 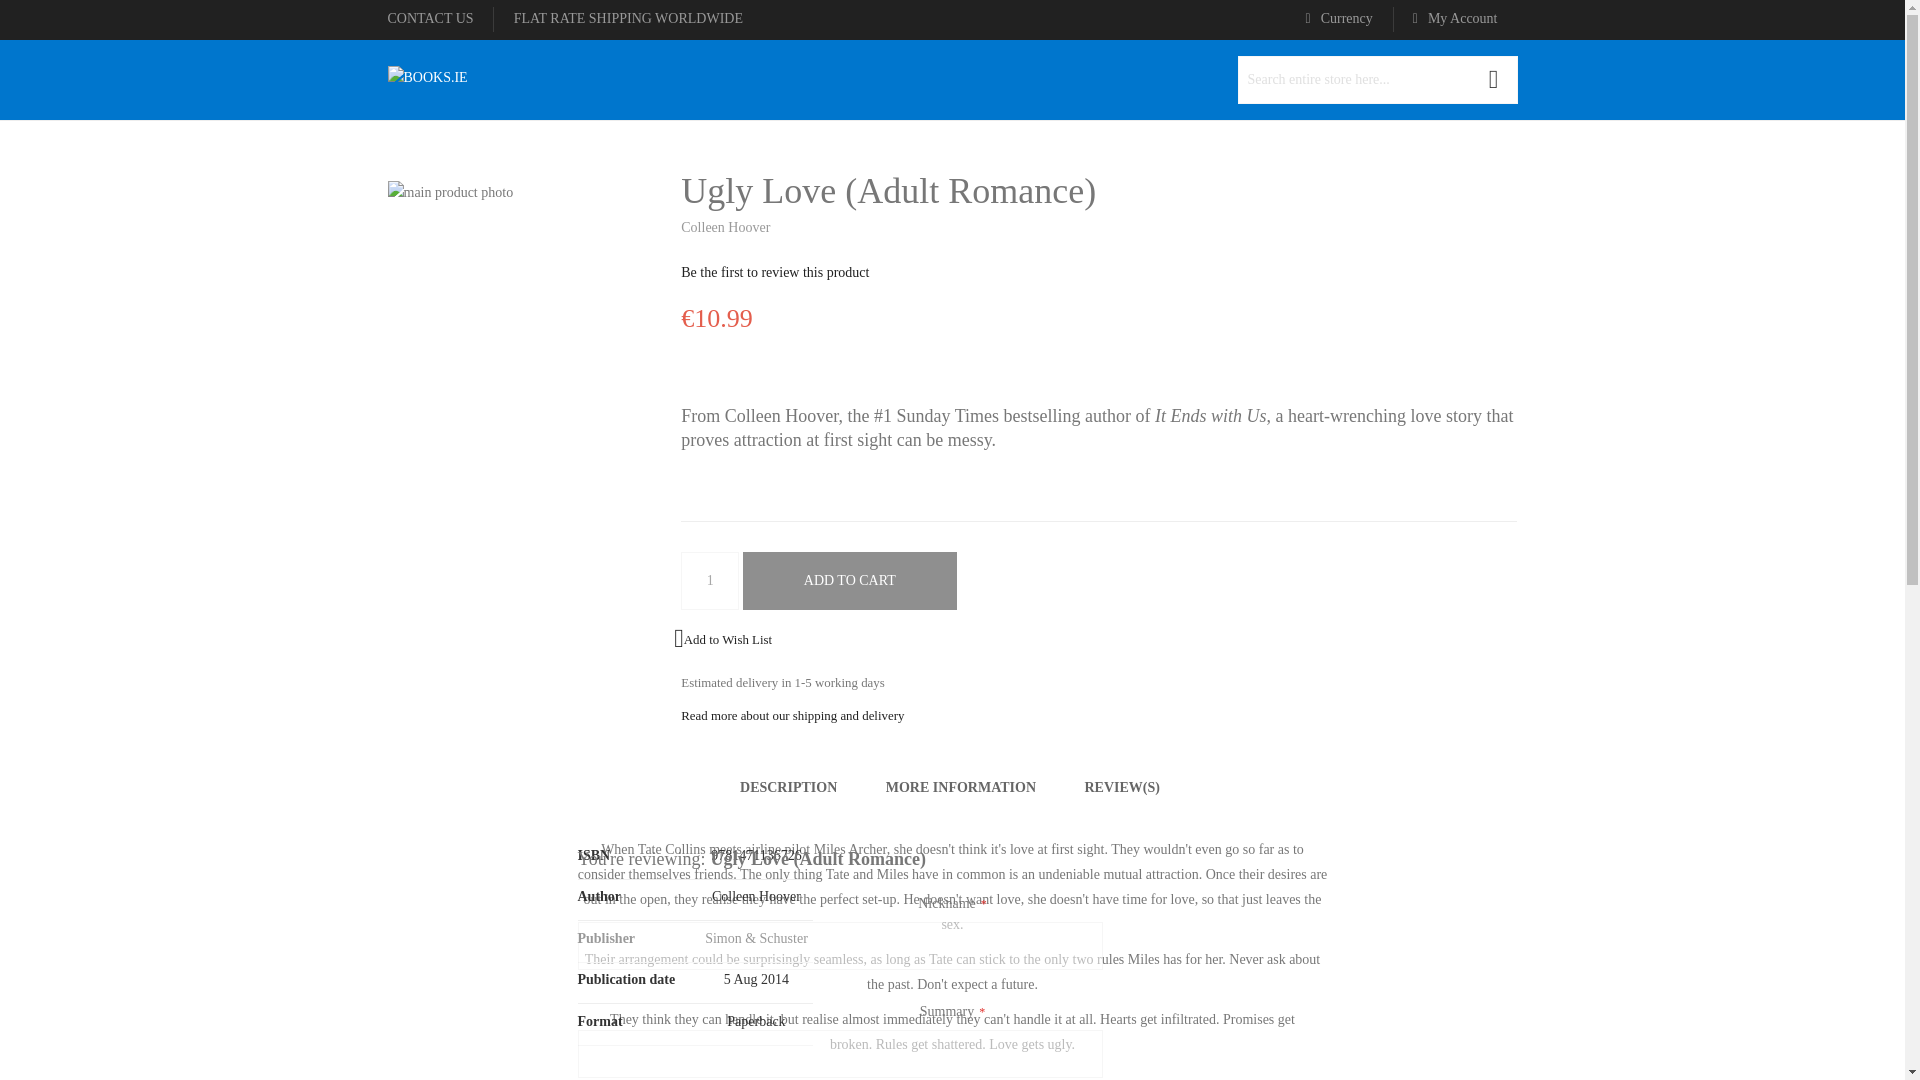 What do you see at coordinates (710, 580) in the screenshot?
I see `Qty` at bounding box center [710, 580].